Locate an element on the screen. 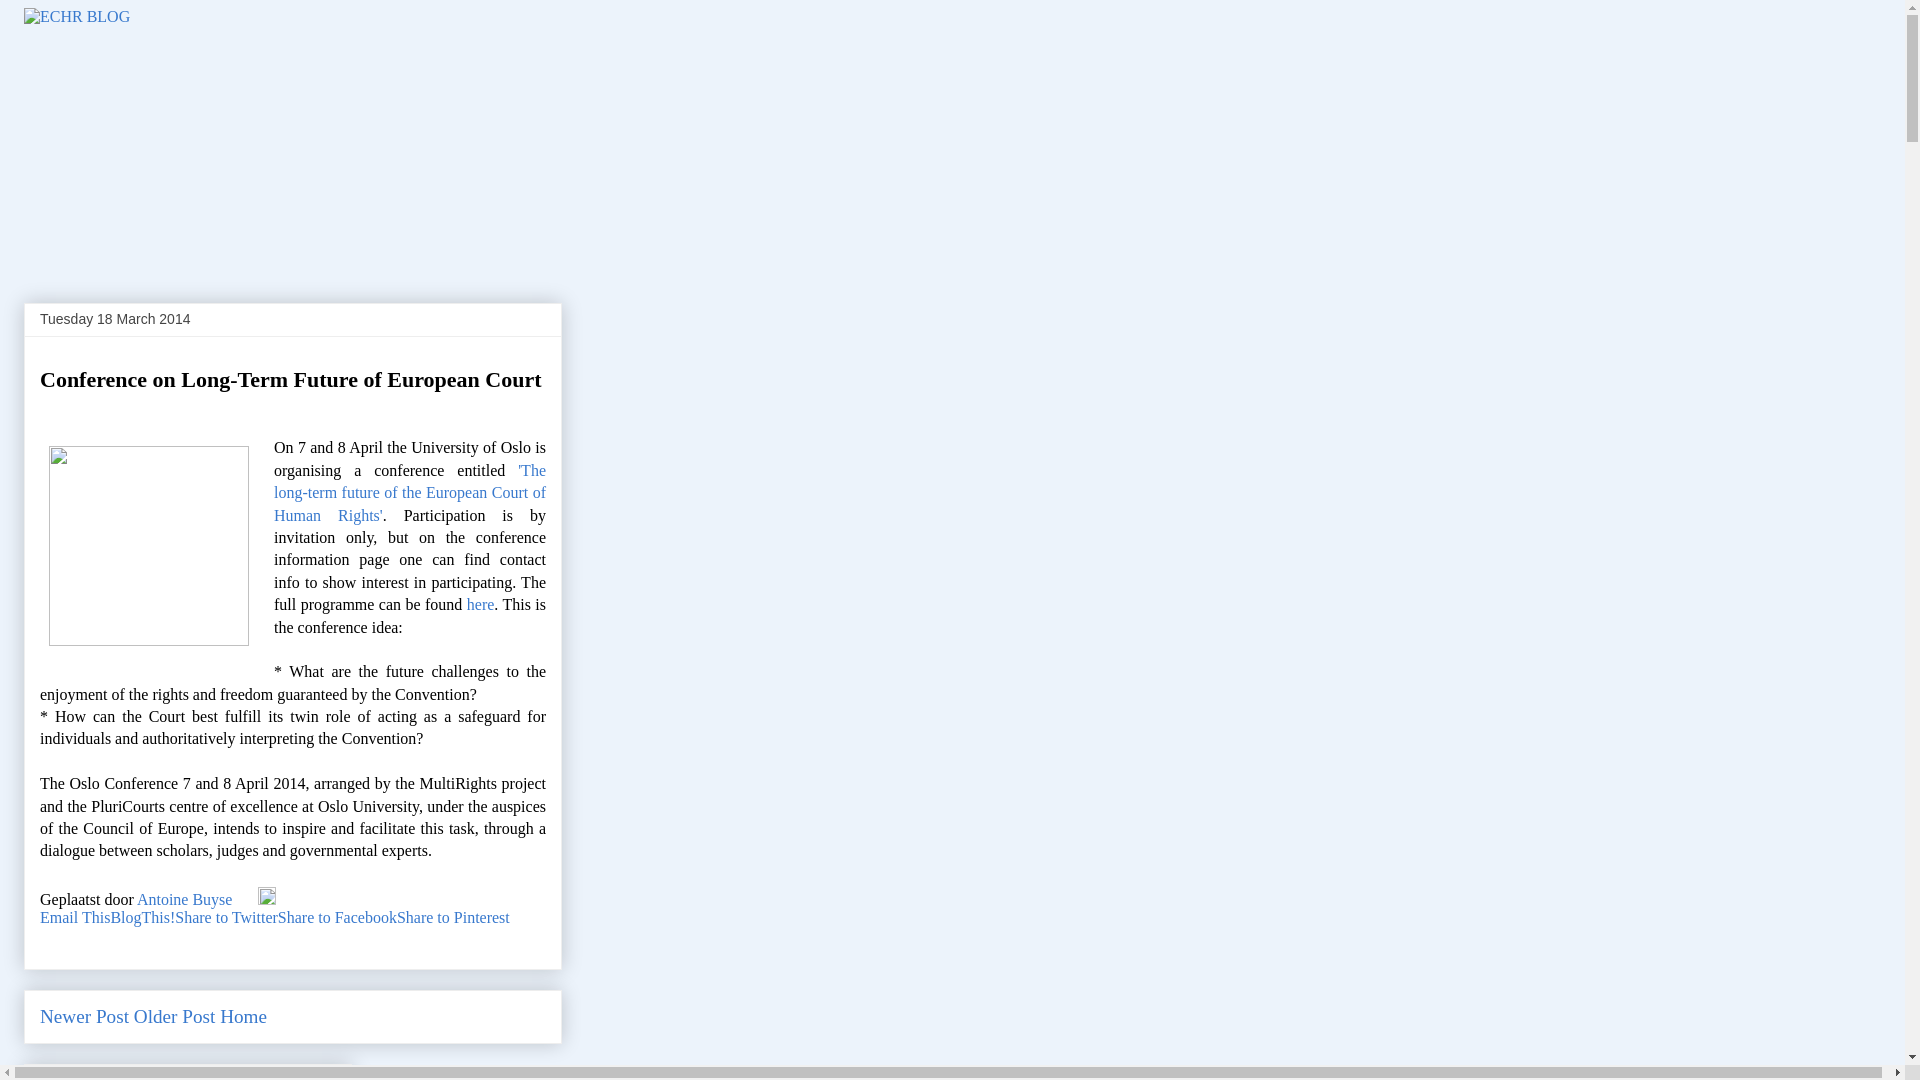 This screenshot has width=1920, height=1080. Antoine Buyse is located at coordinates (186, 900).